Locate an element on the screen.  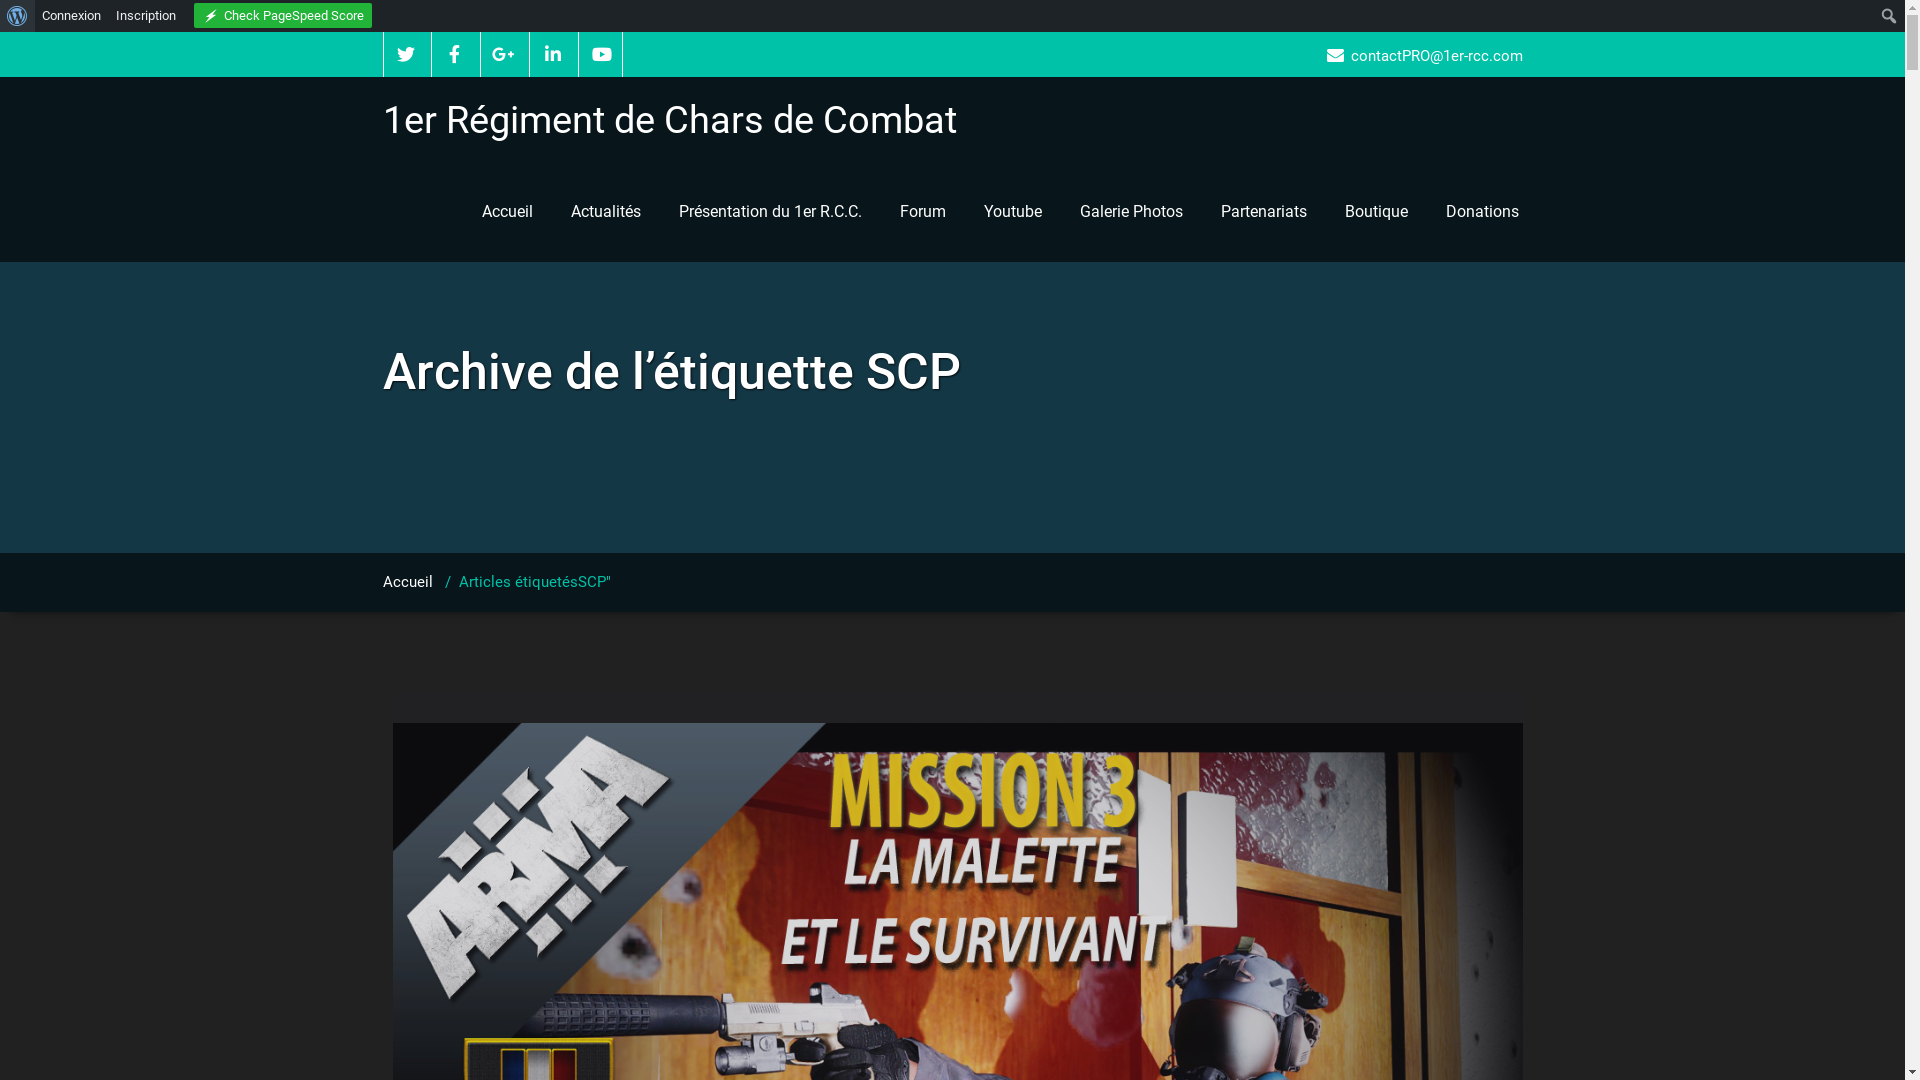
Accueil is located at coordinates (506, 212).